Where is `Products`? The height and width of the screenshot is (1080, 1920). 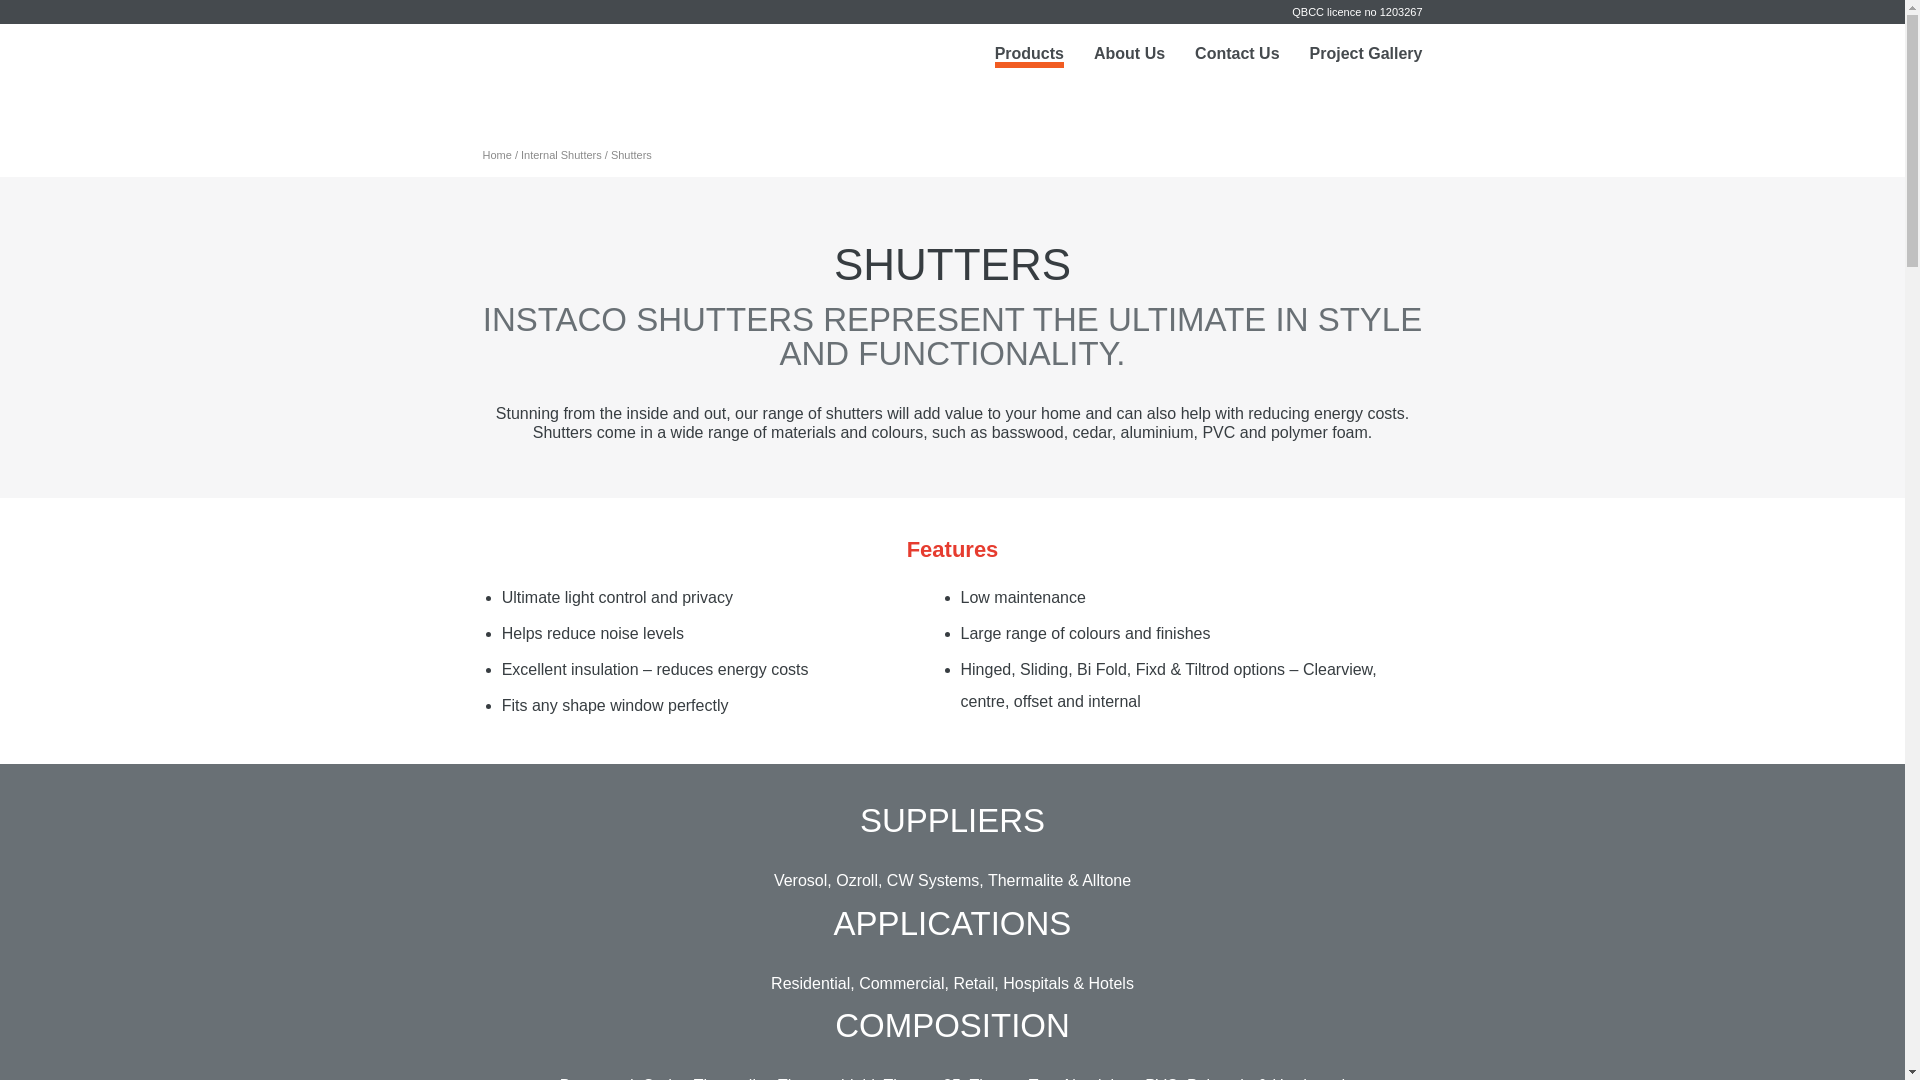
Products is located at coordinates (1029, 56).